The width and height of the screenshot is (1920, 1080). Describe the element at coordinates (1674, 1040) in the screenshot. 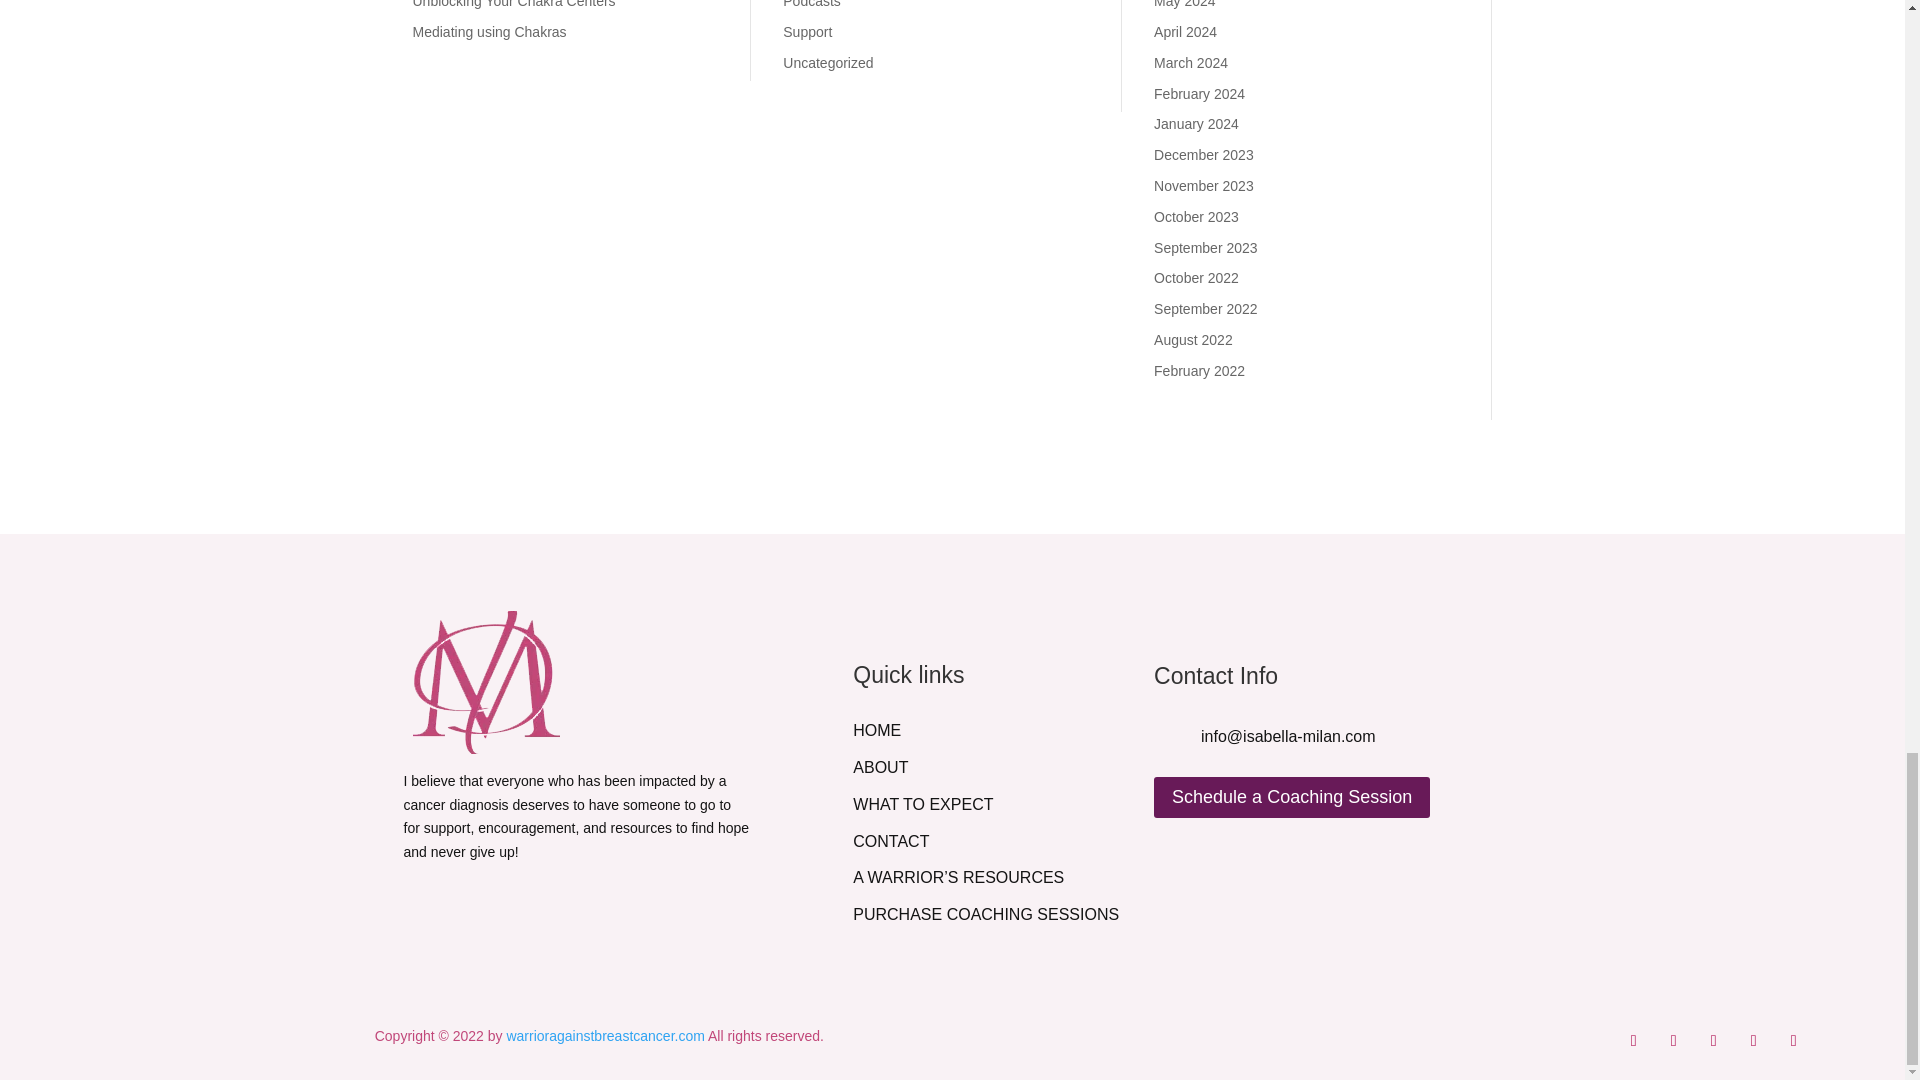

I see `Follow on Instagram` at that location.